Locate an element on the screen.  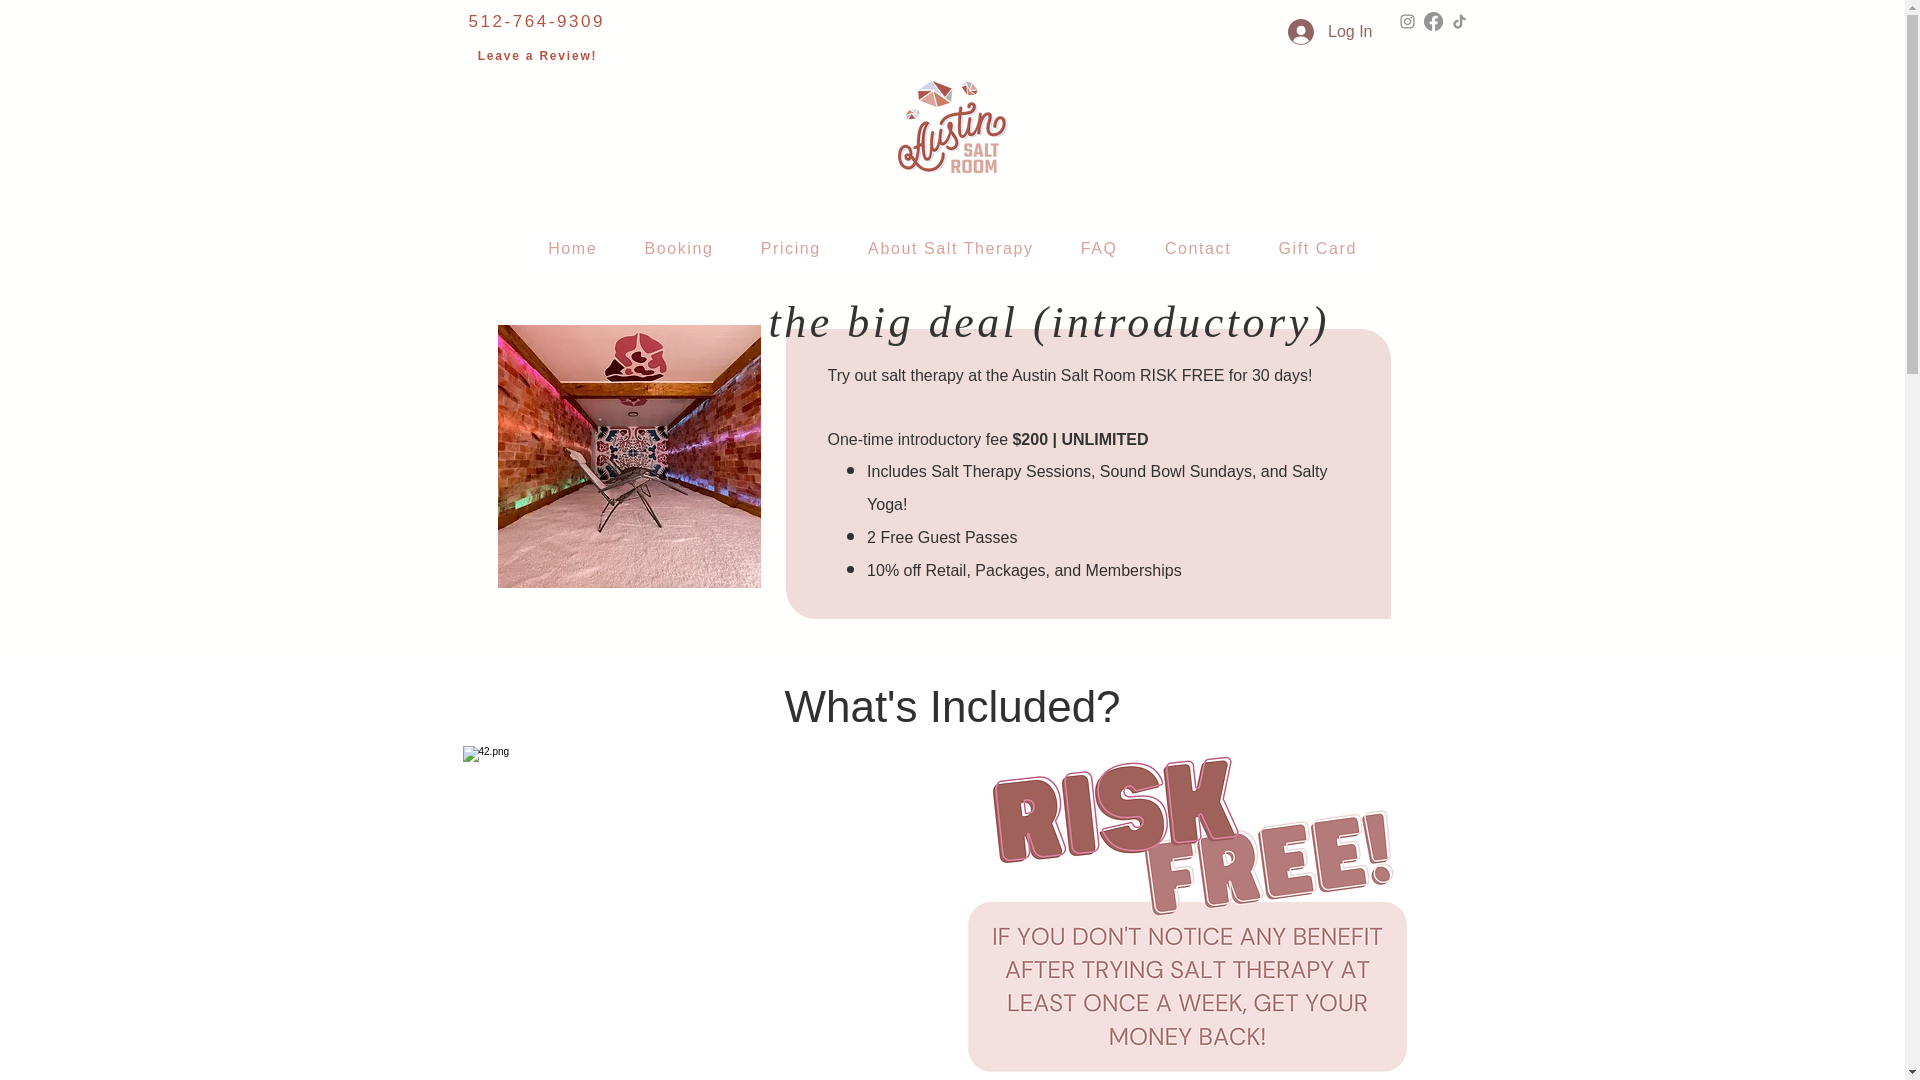
Leave a Review! is located at coordinates (538, 56).